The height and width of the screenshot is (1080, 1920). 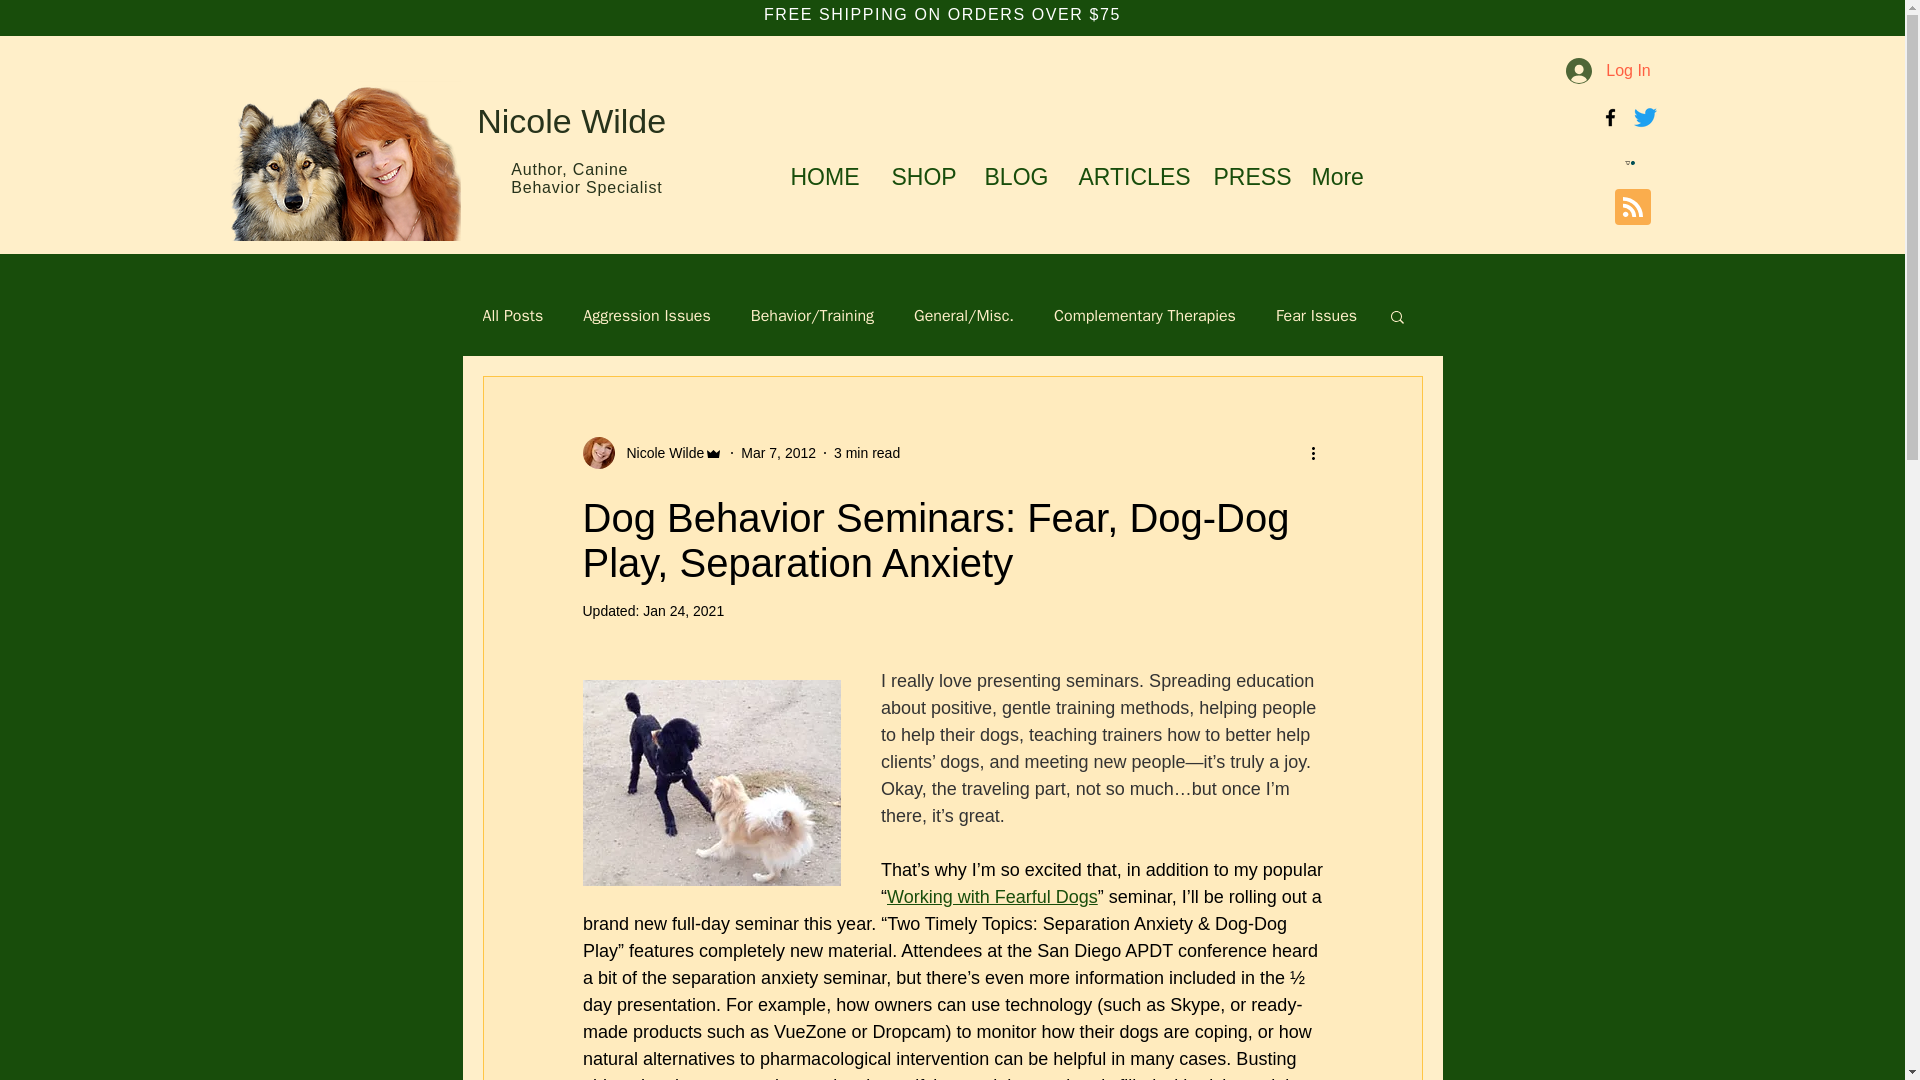 What do you see at coordinates (1316, 316) in the screenshot?
I see `Fear Issues` at bounding box center [1316, 316].